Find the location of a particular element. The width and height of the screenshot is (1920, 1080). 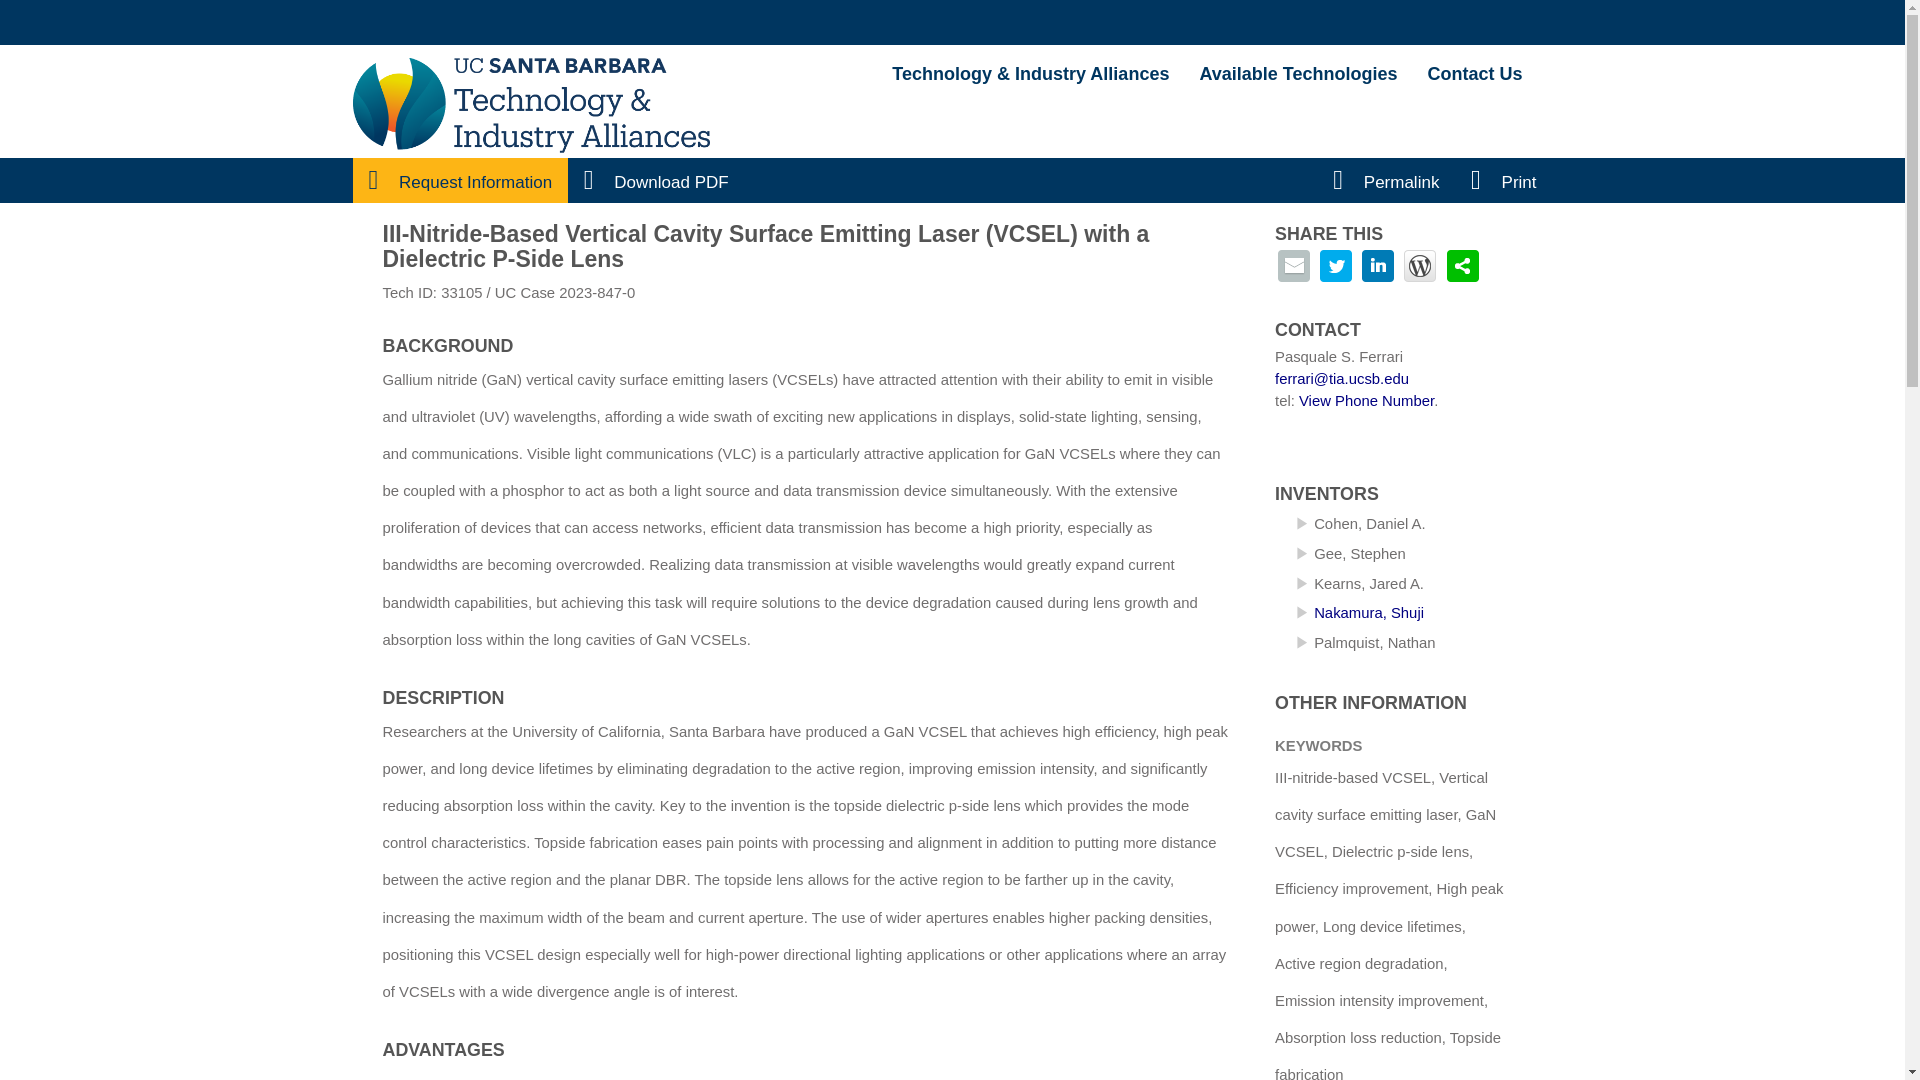

Permalink is located at coordinates (1385, 182).